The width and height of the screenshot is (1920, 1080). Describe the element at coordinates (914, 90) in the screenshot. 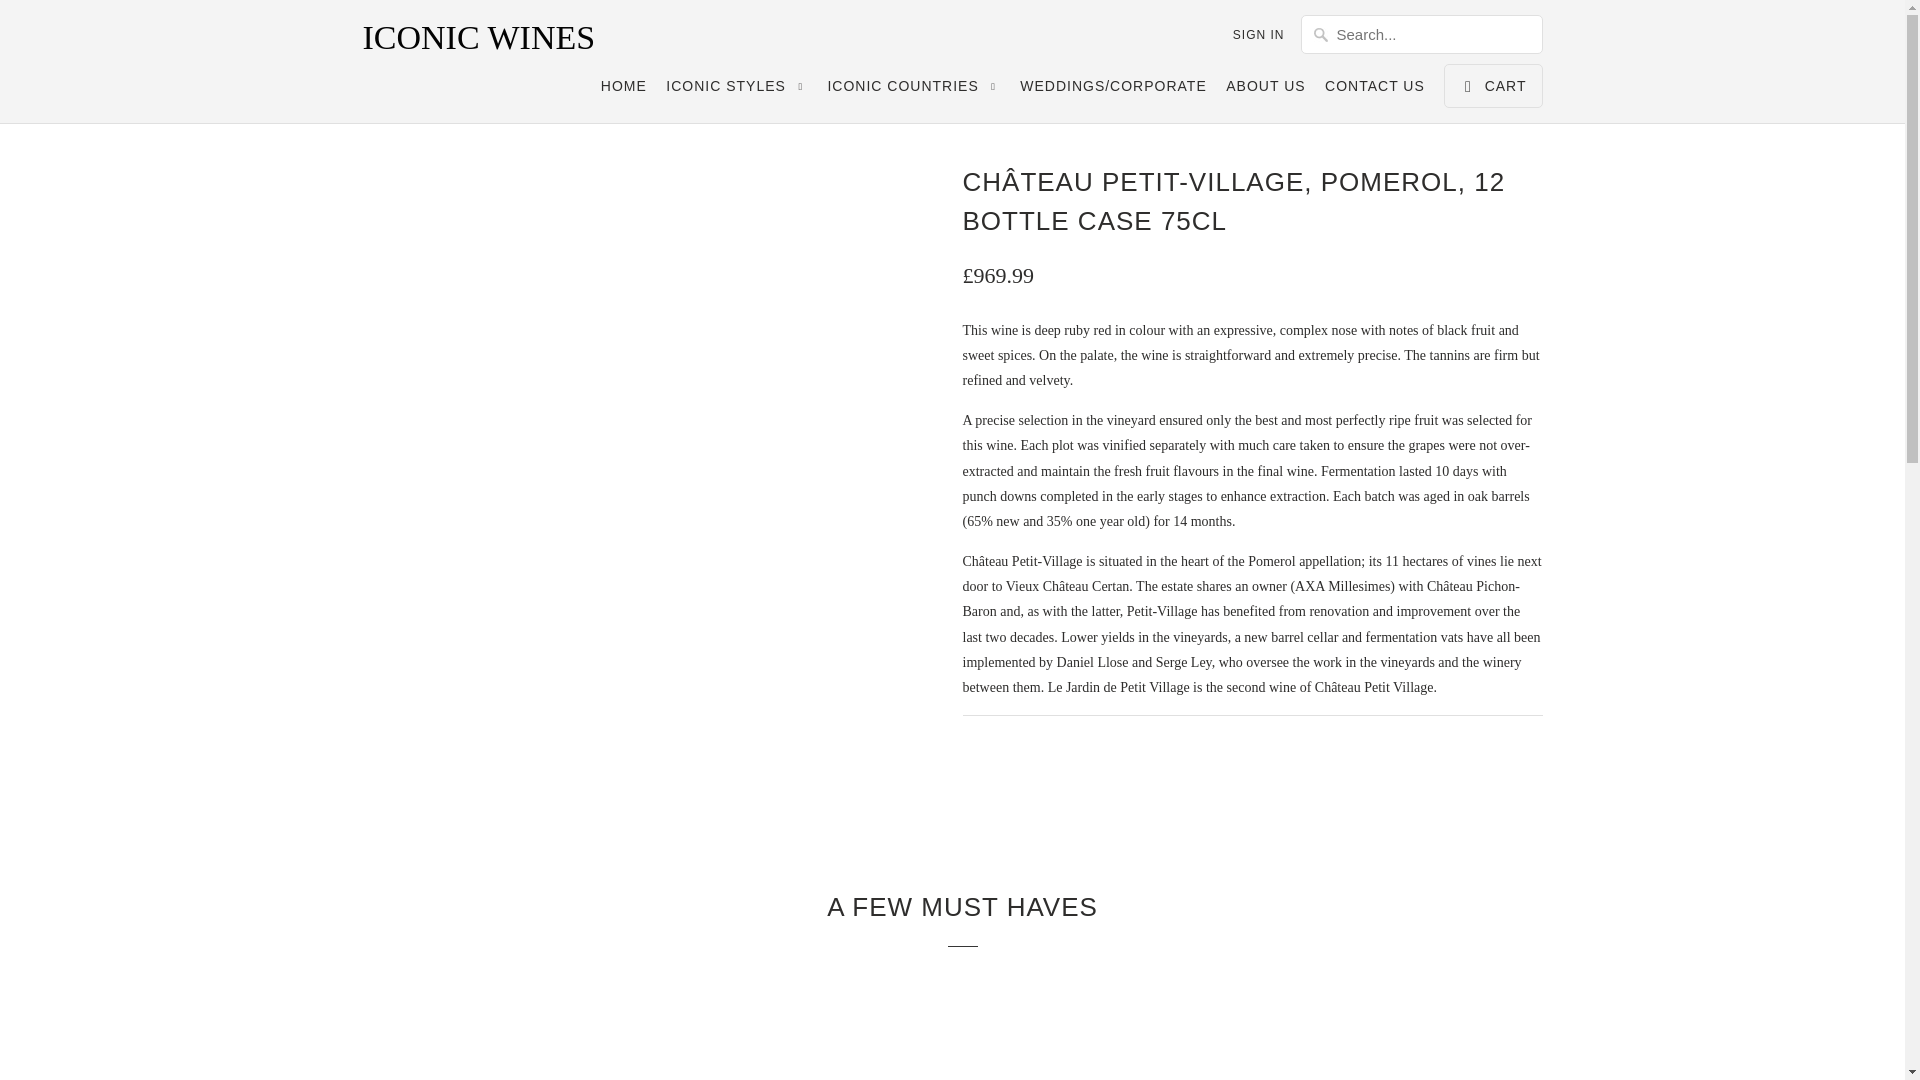

I see `ICONIC COUNTRIES` at that location.